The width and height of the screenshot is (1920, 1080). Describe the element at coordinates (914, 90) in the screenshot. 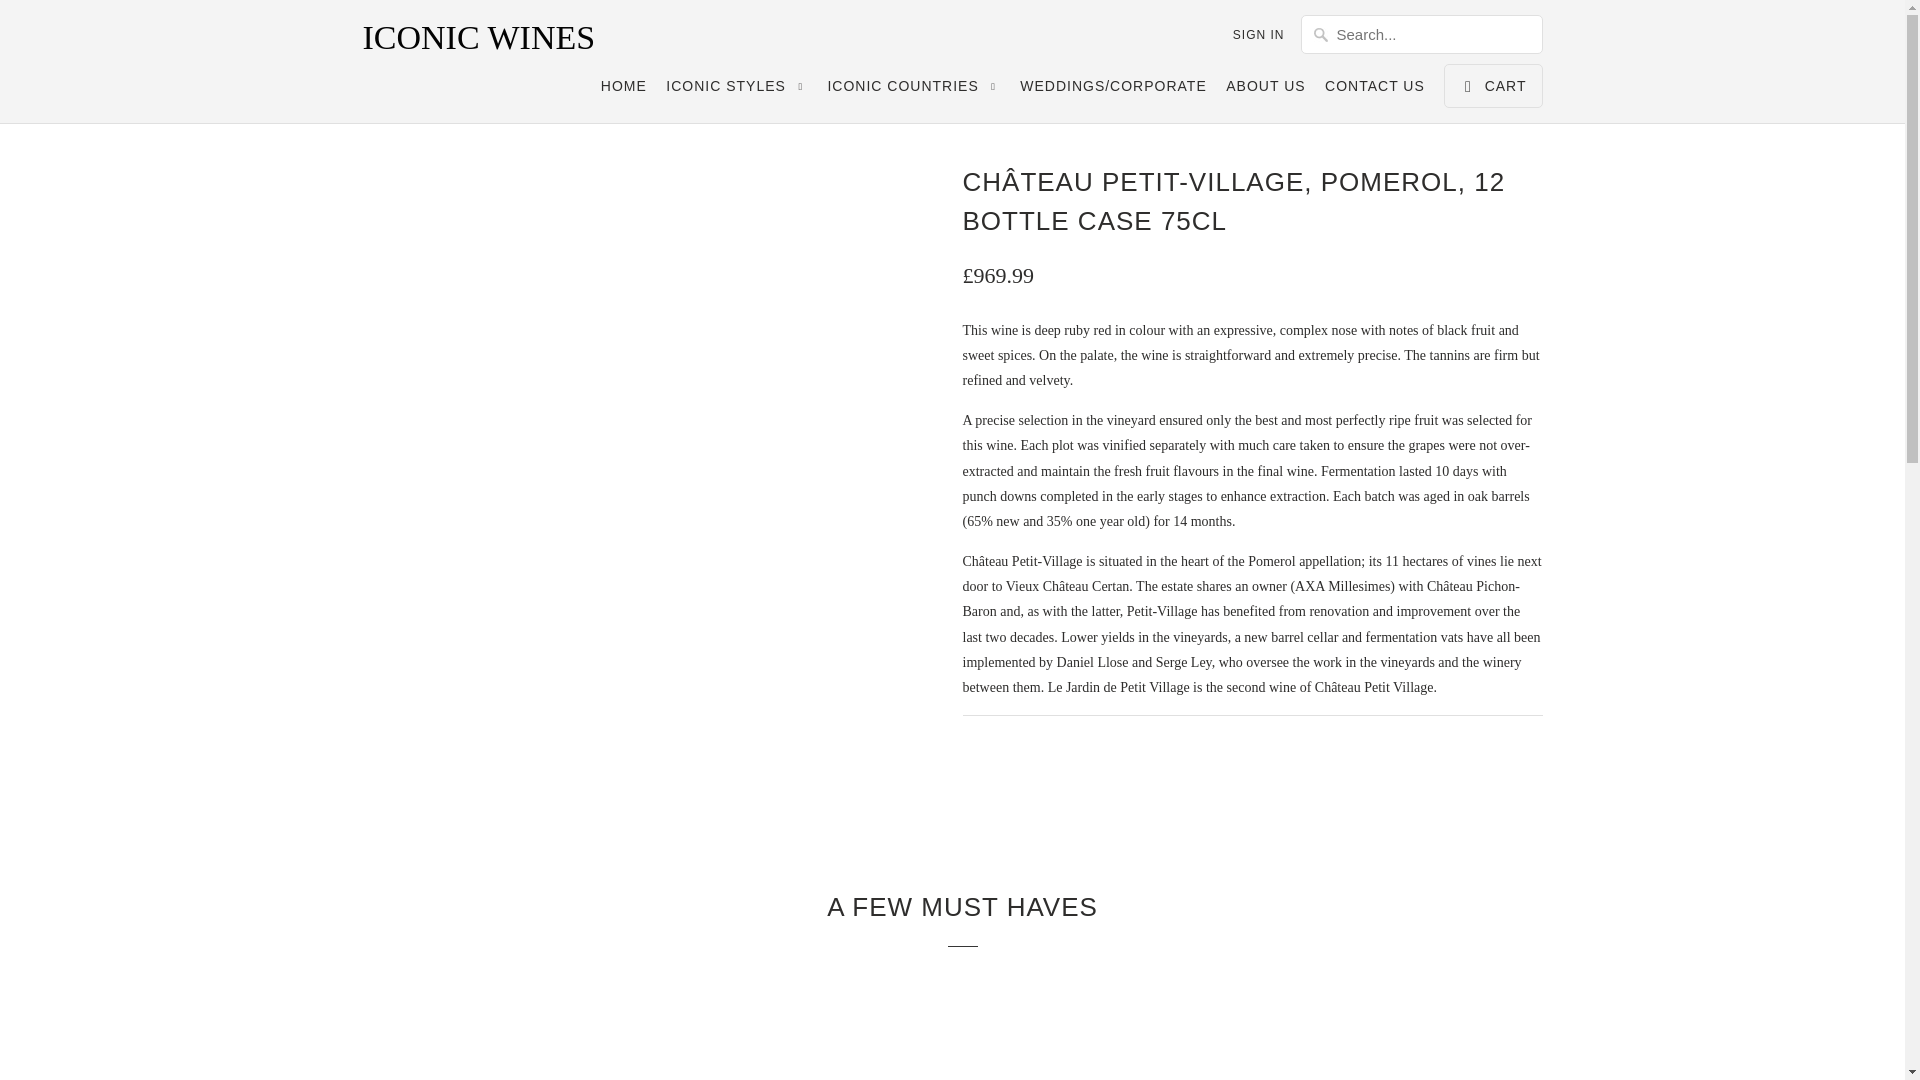

I see `ICONIC COUNTRIES` at that location.